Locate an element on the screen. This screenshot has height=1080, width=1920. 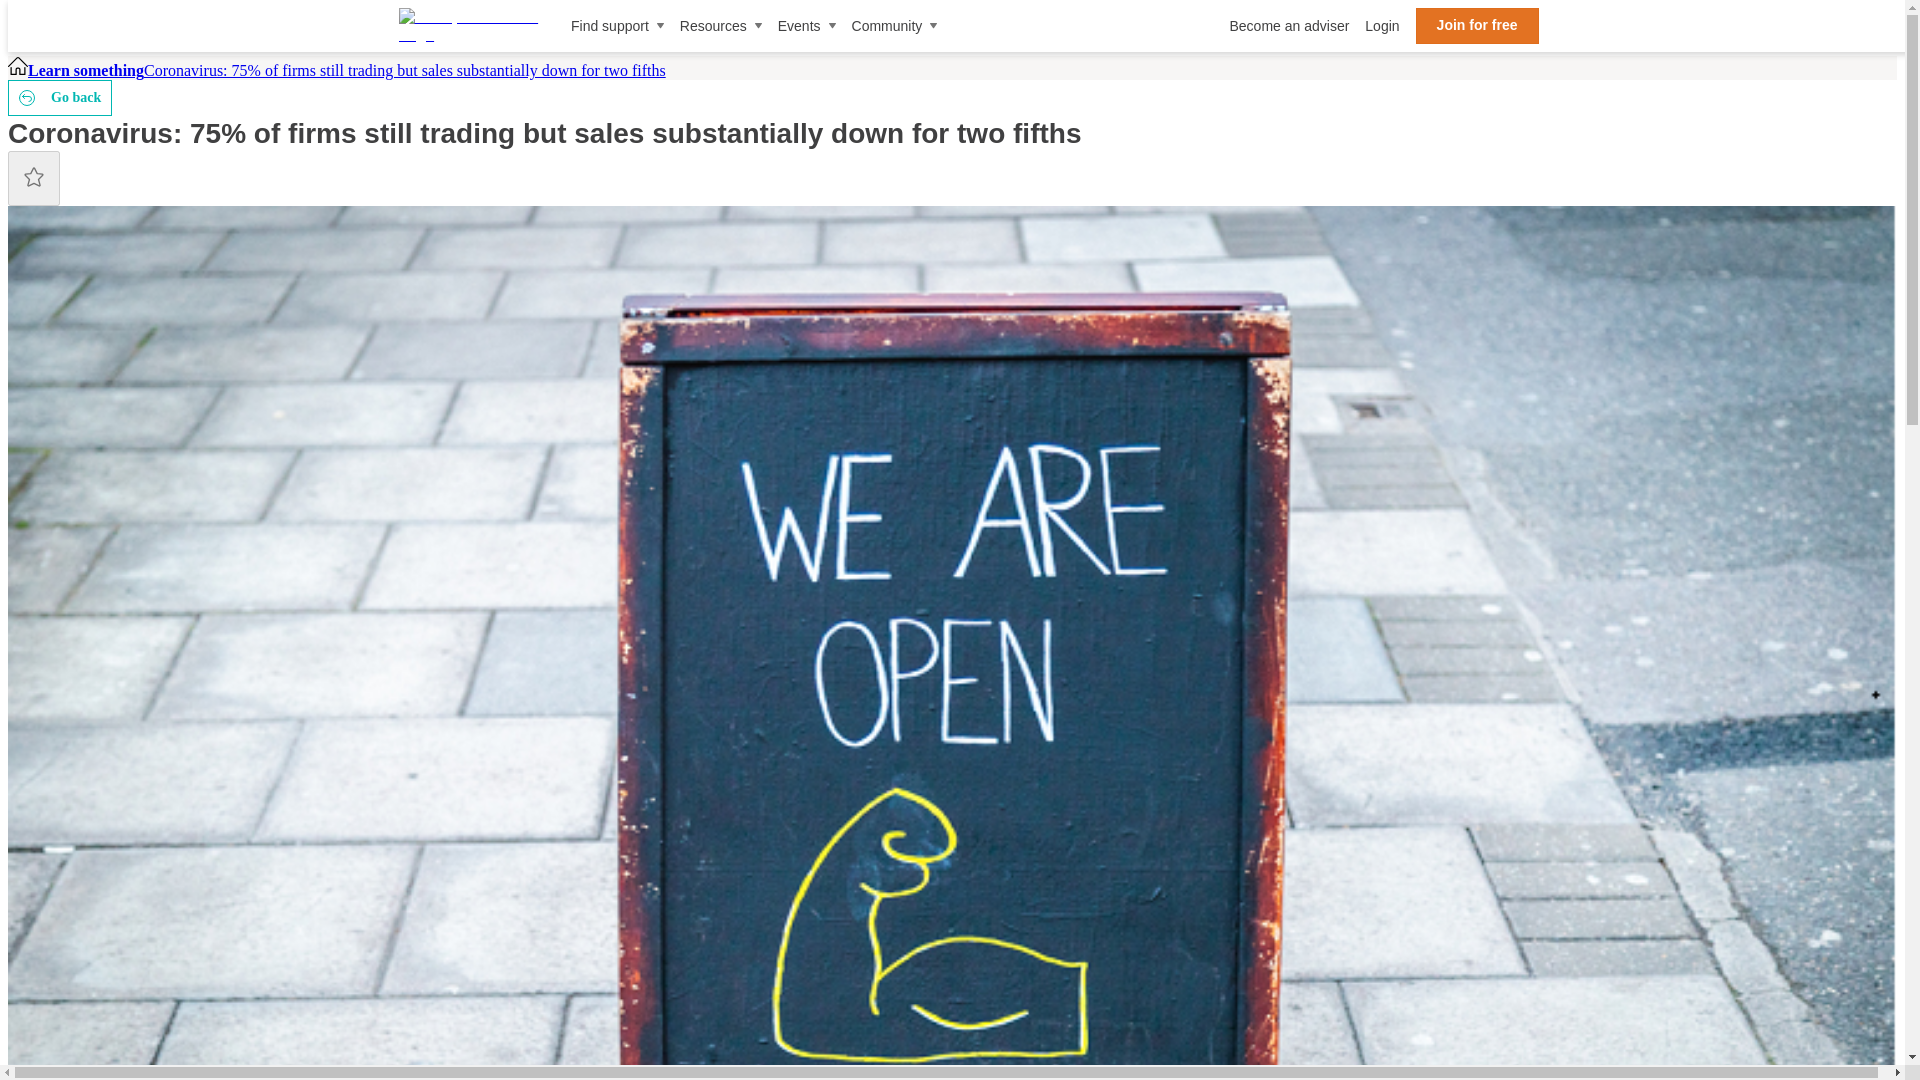
Join for free is located at coordinates (1478, 26).